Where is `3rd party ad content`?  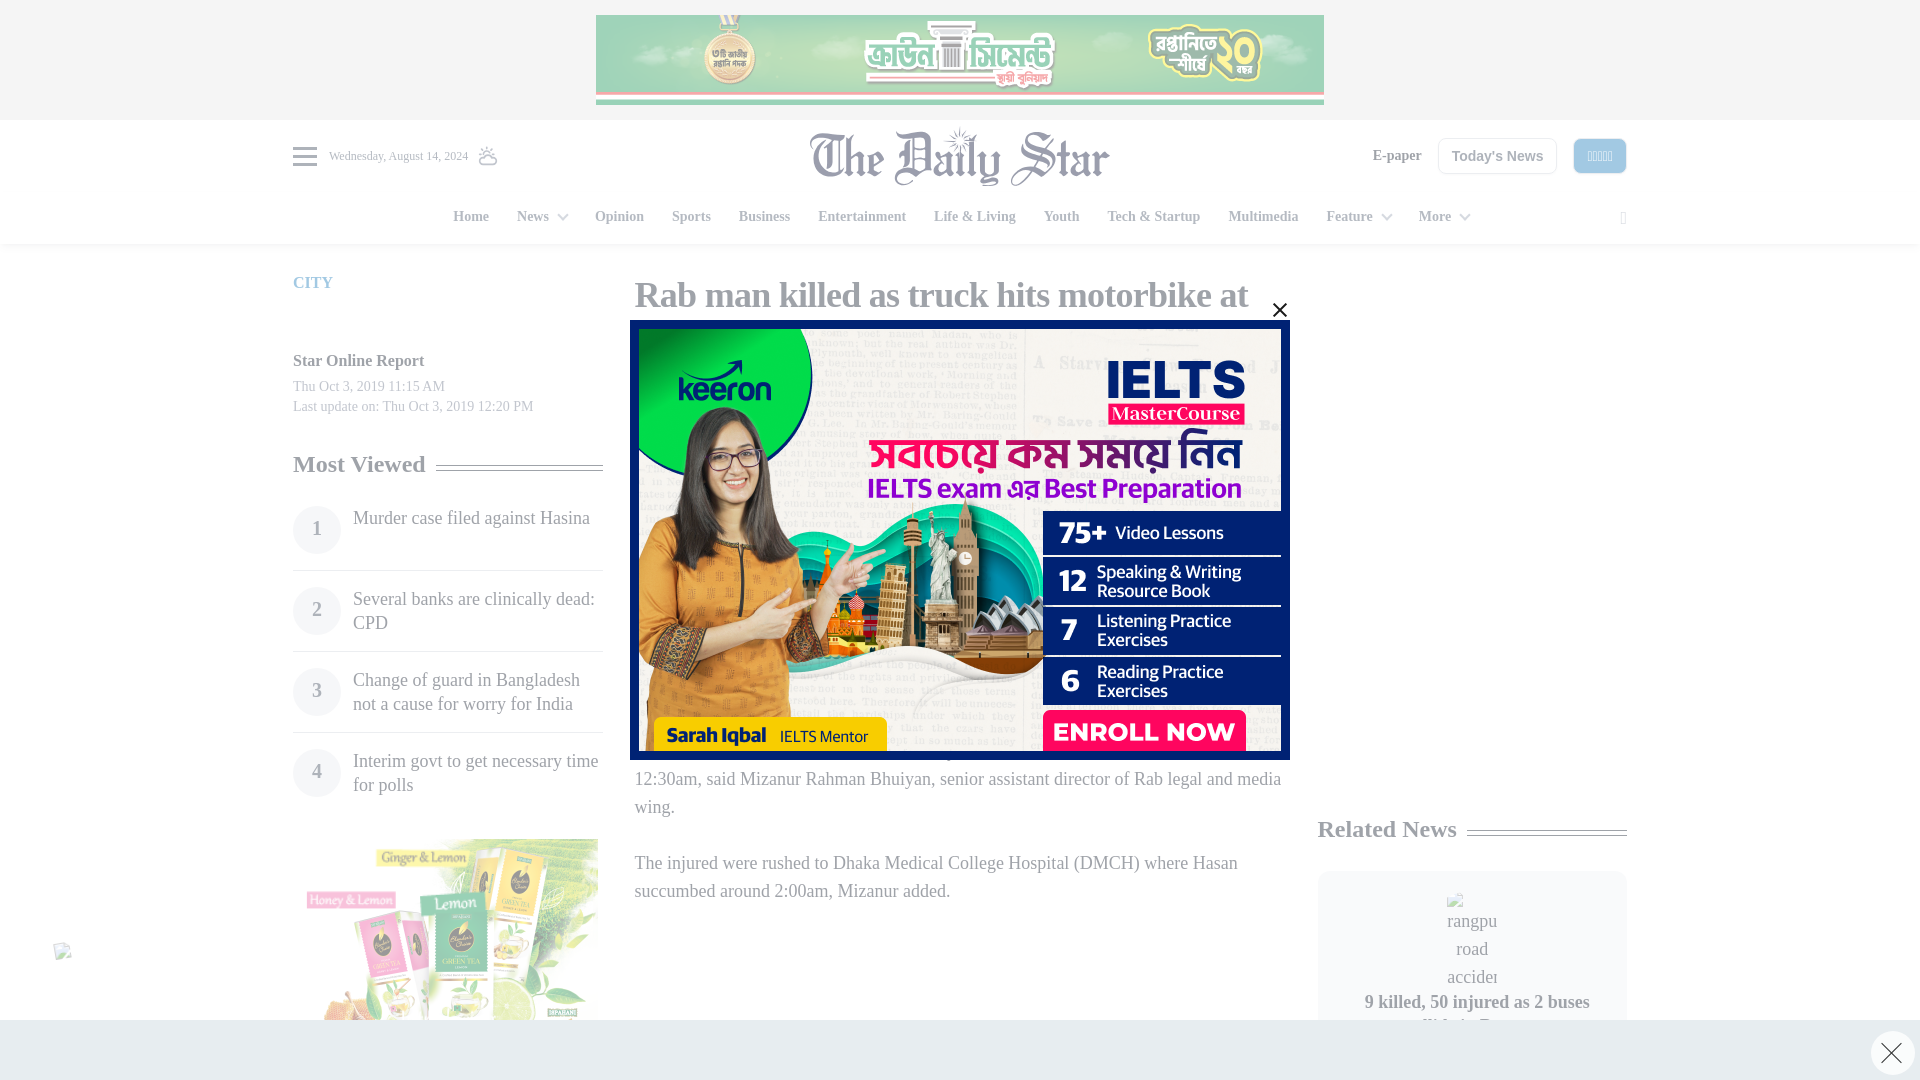 3rd party ad content is located at coordinates (1472, 668).